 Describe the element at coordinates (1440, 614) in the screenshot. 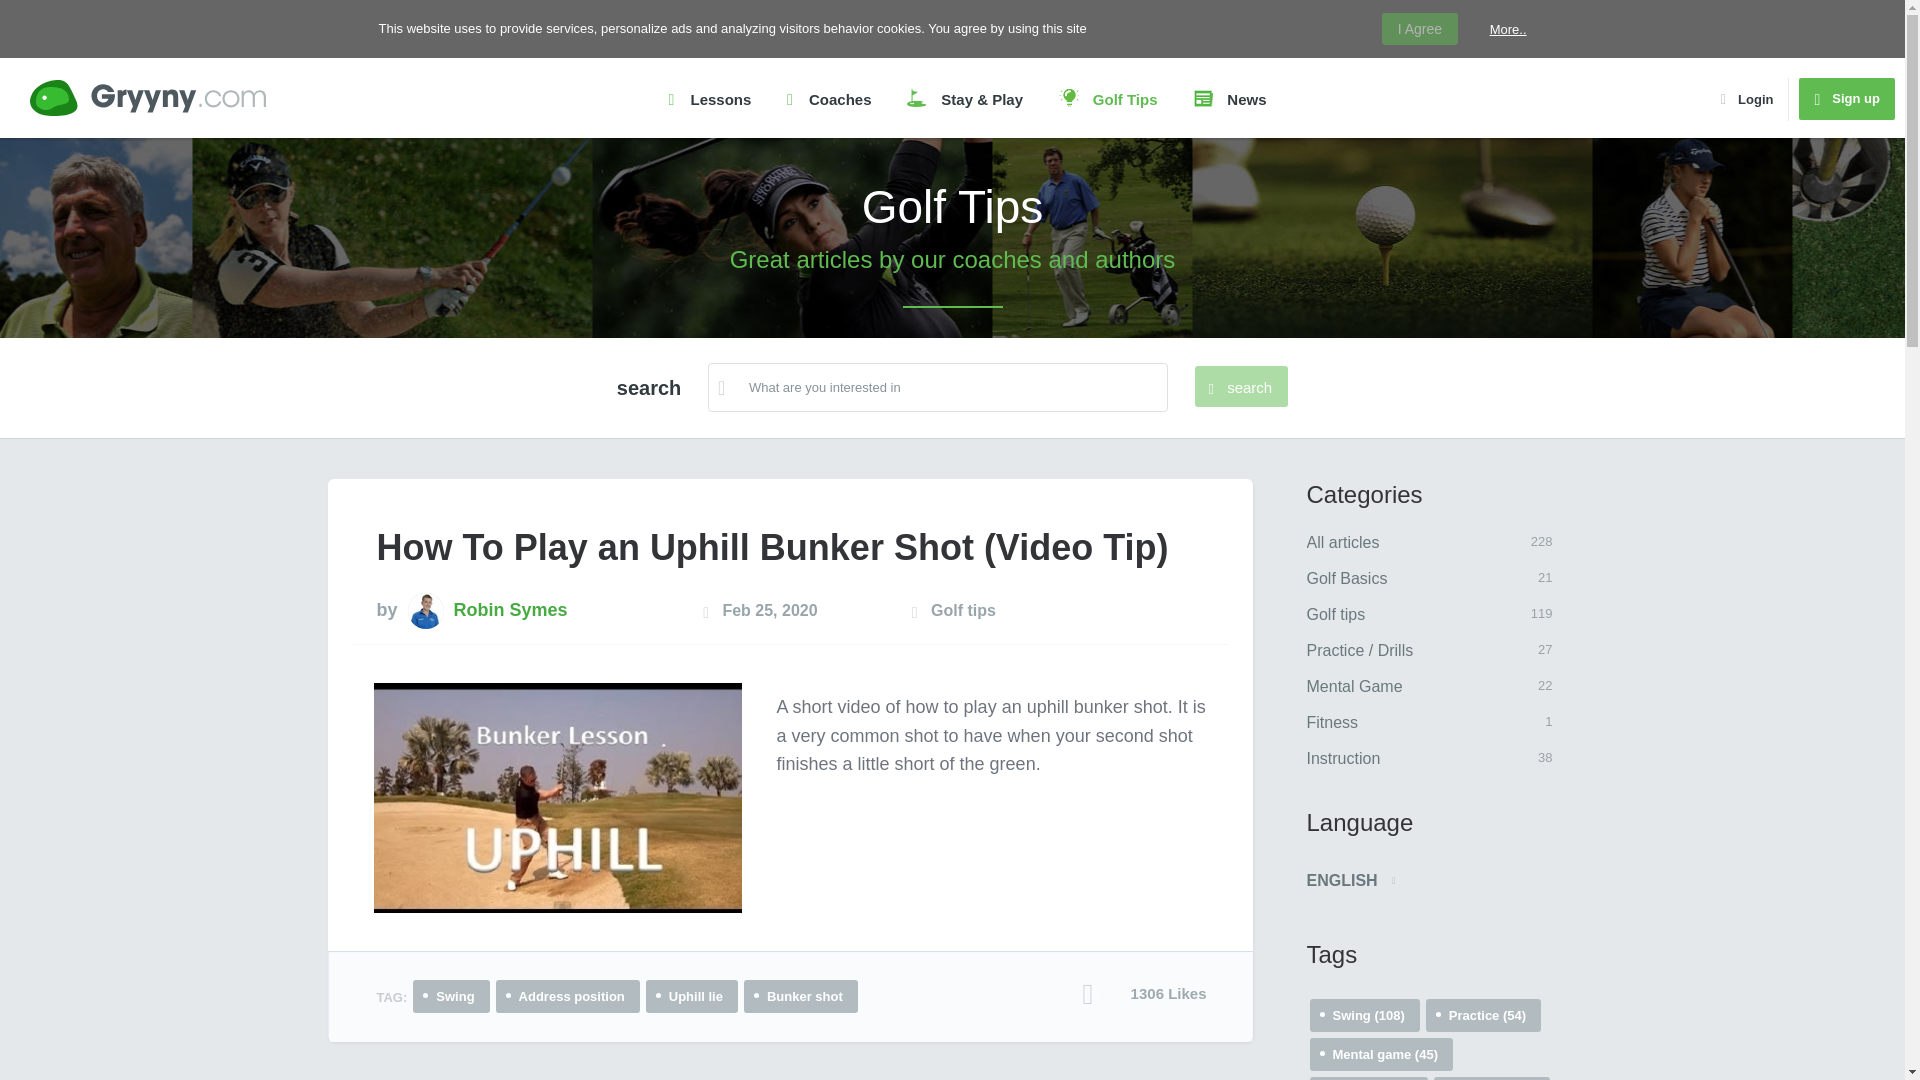

I see `search` at that location.